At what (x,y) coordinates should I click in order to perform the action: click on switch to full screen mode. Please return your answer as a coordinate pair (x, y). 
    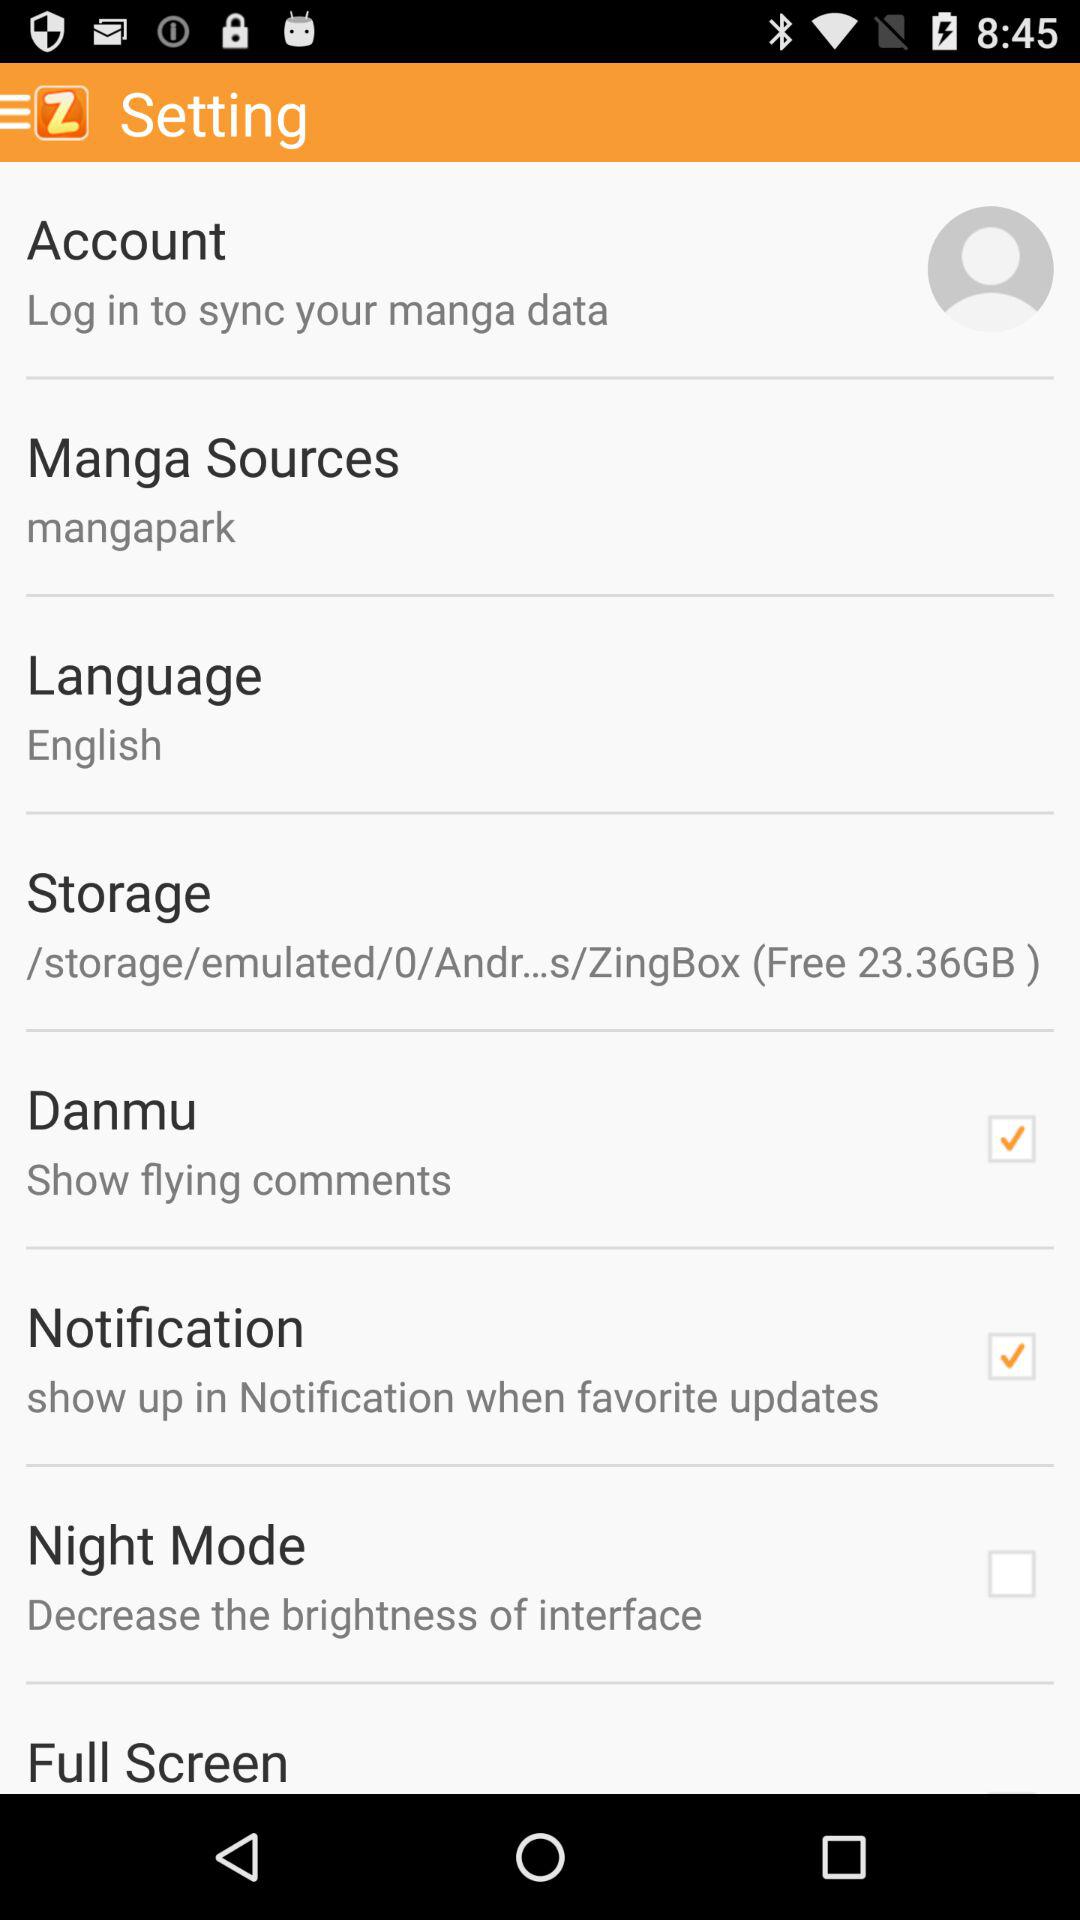
    Looking at the image, I should click on (1011, 1784).